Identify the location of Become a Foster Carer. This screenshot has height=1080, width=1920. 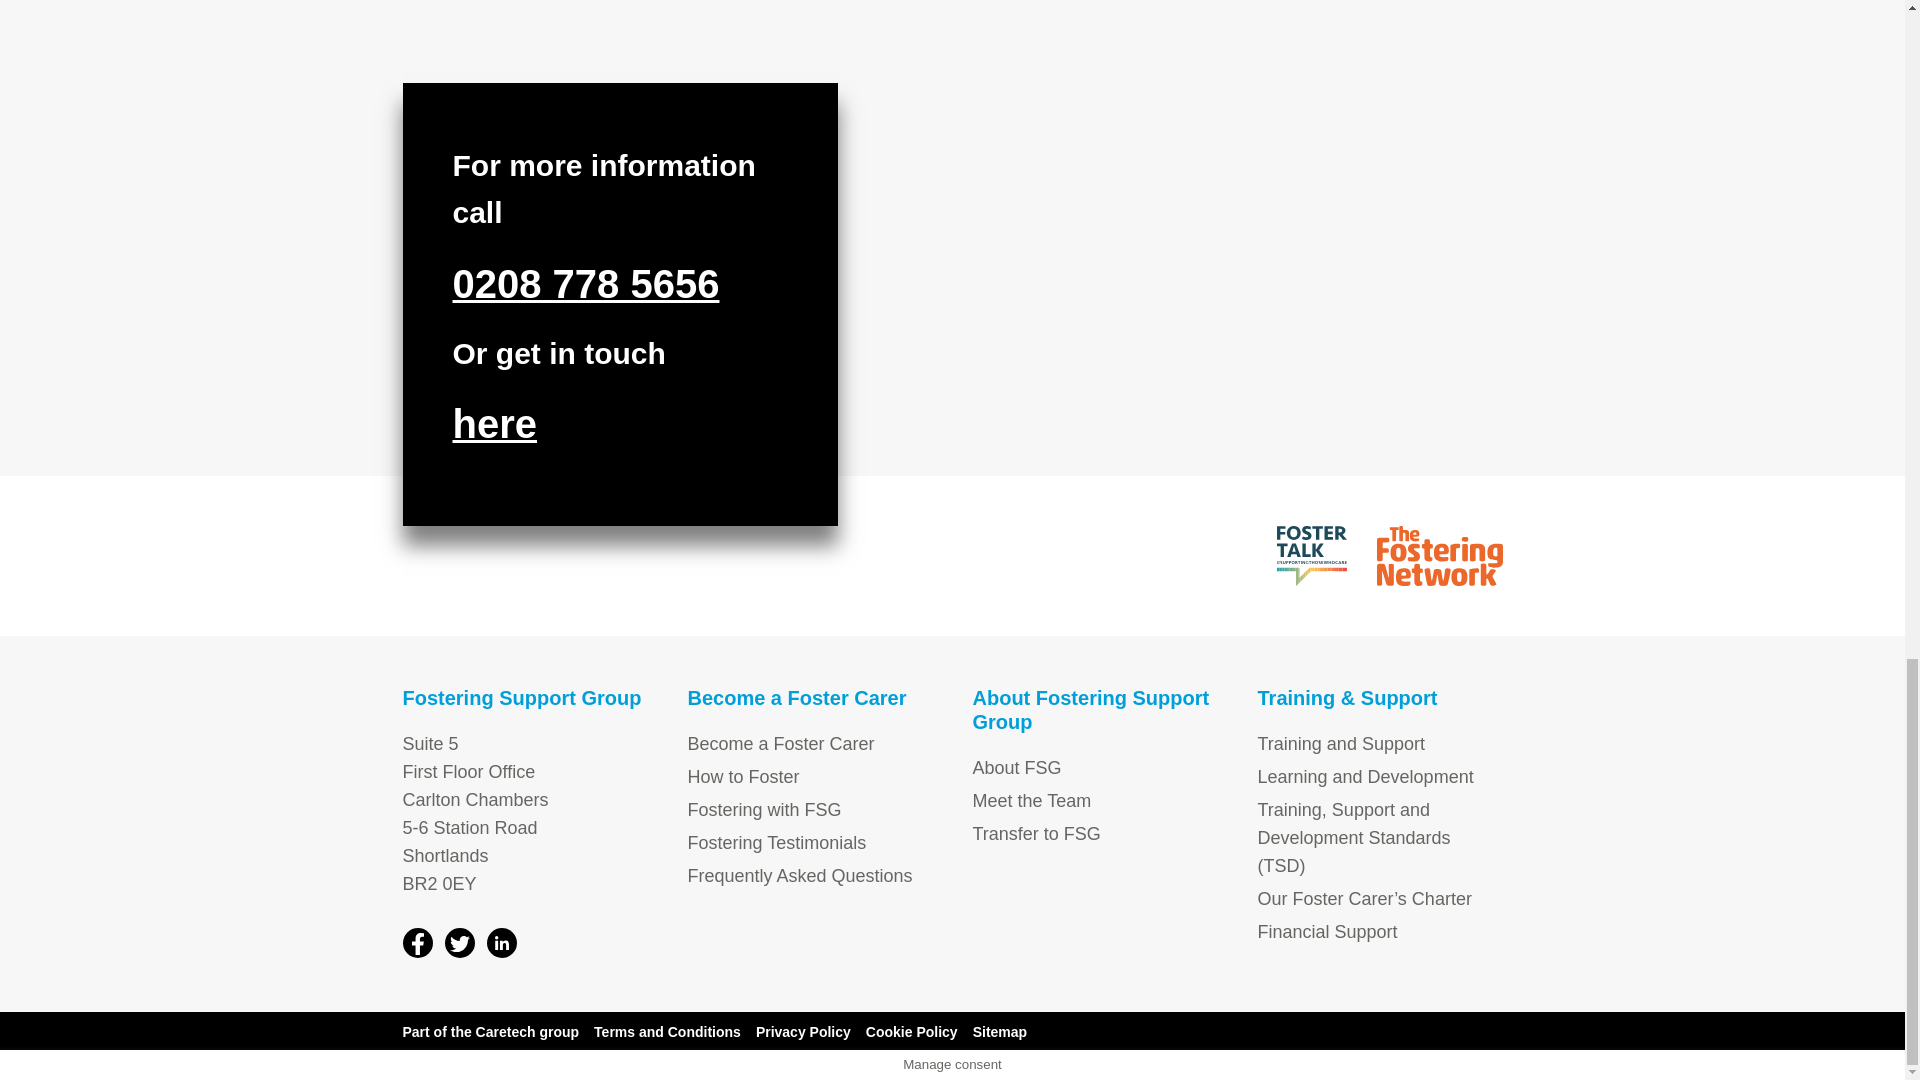
(781, 744).